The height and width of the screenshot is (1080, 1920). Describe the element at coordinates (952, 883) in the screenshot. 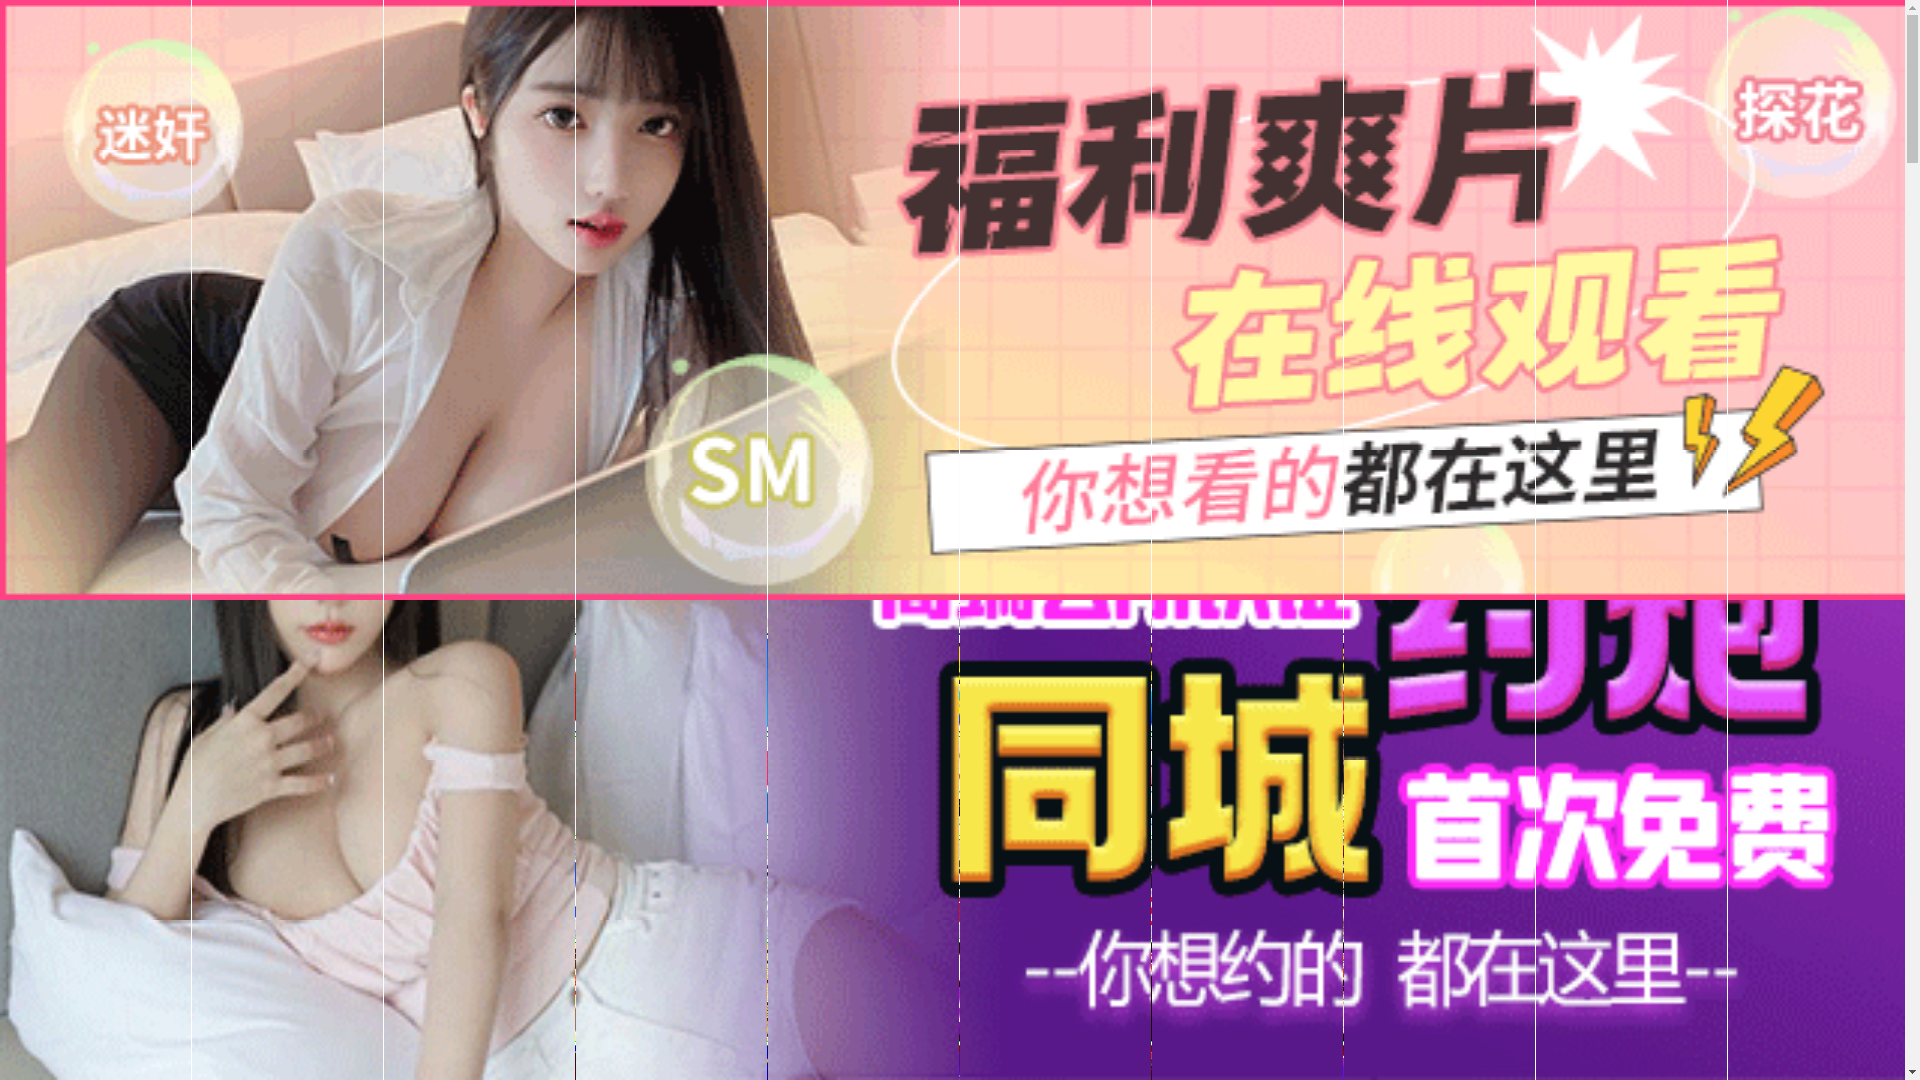

I see `6686` at that location.